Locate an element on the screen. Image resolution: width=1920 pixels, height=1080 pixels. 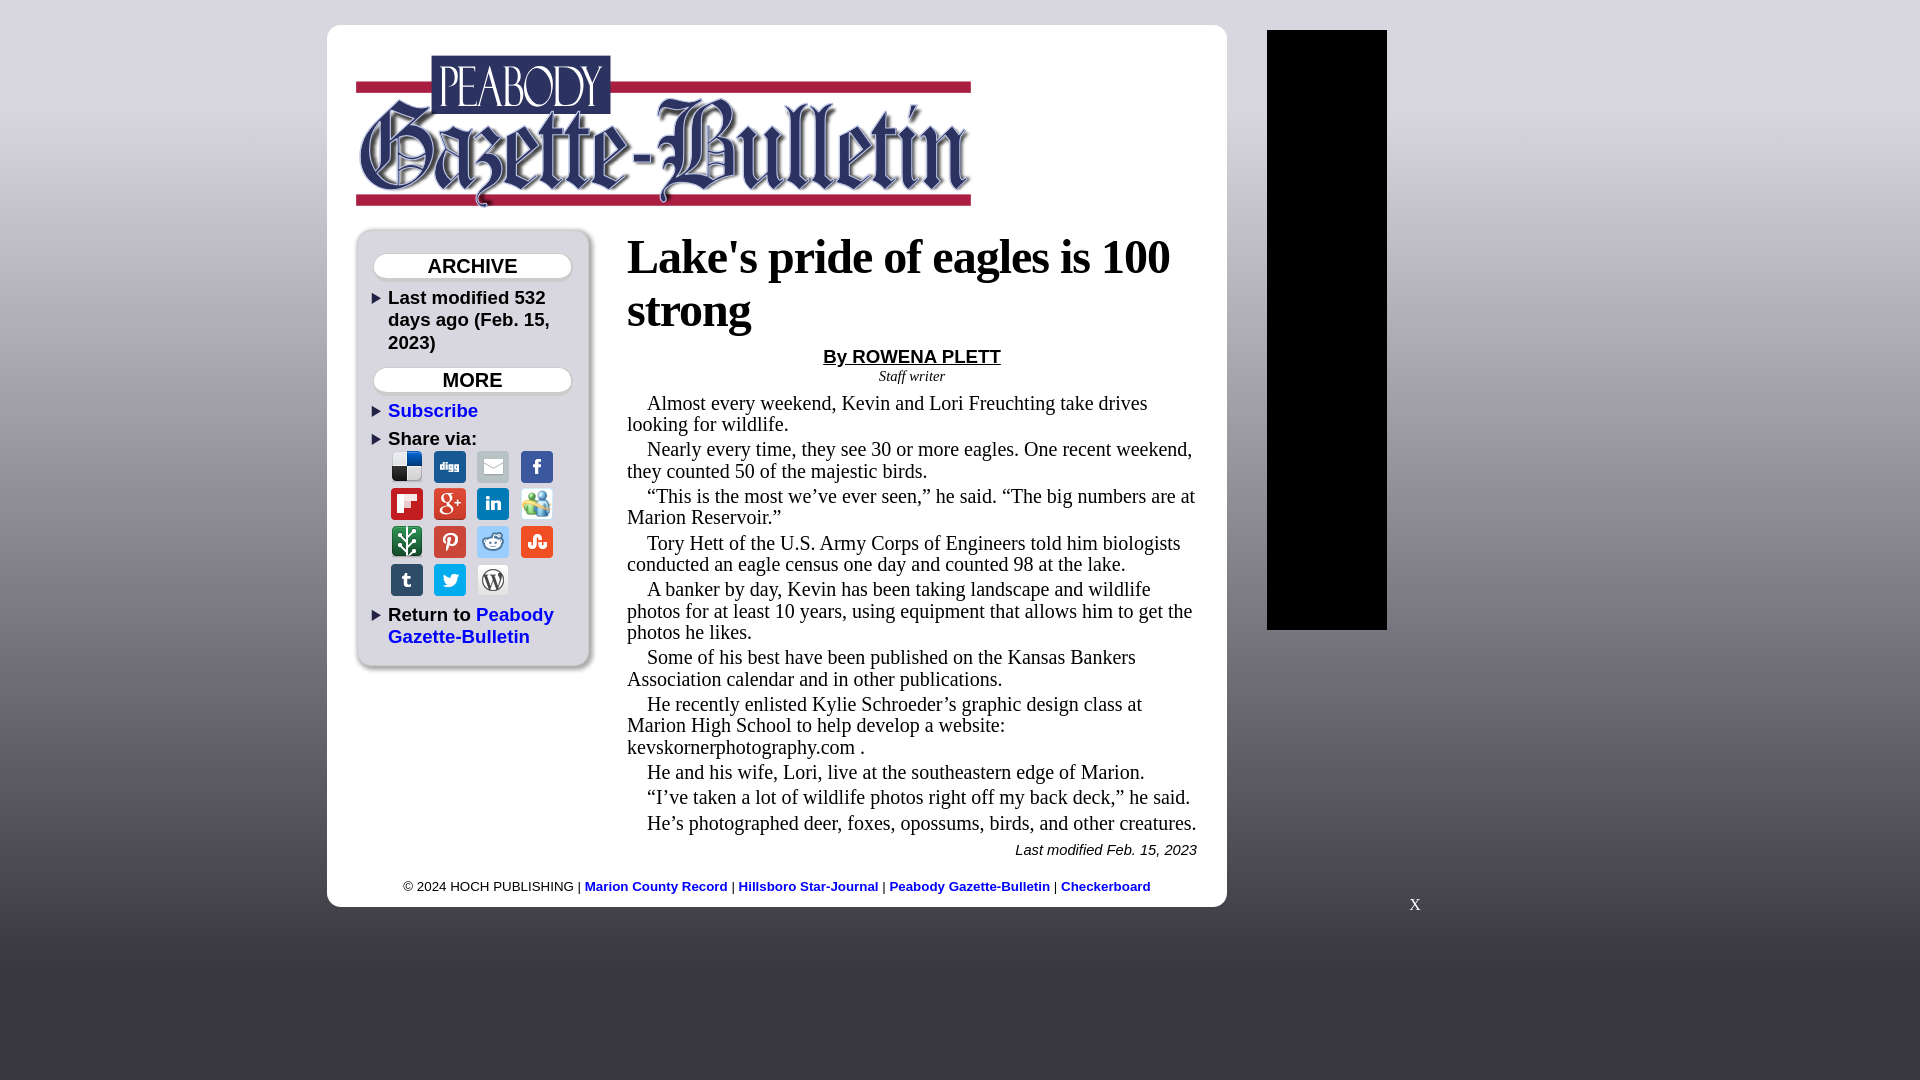
Subscribe is located at coordinates (432, 410).